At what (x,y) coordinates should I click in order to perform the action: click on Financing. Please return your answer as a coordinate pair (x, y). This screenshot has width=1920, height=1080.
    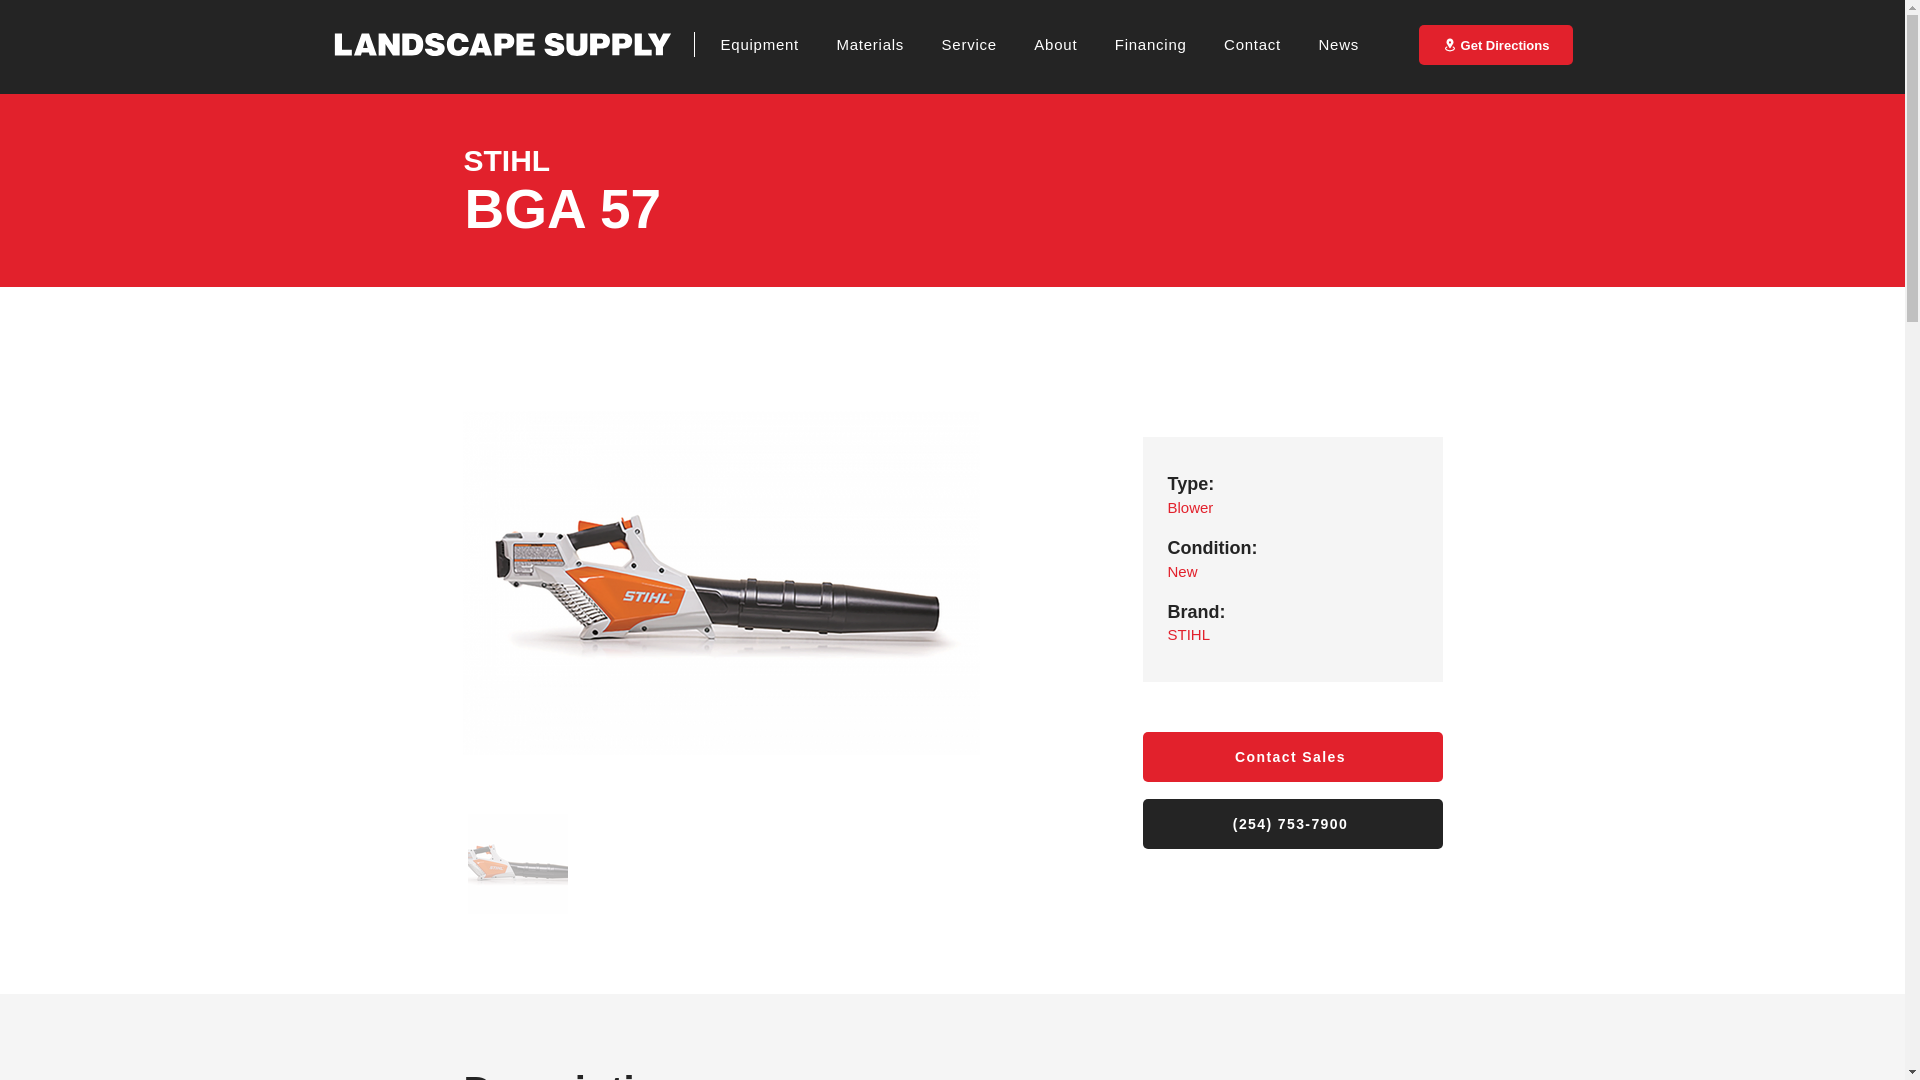
    Looking at the image, I should click on (1167, 44).